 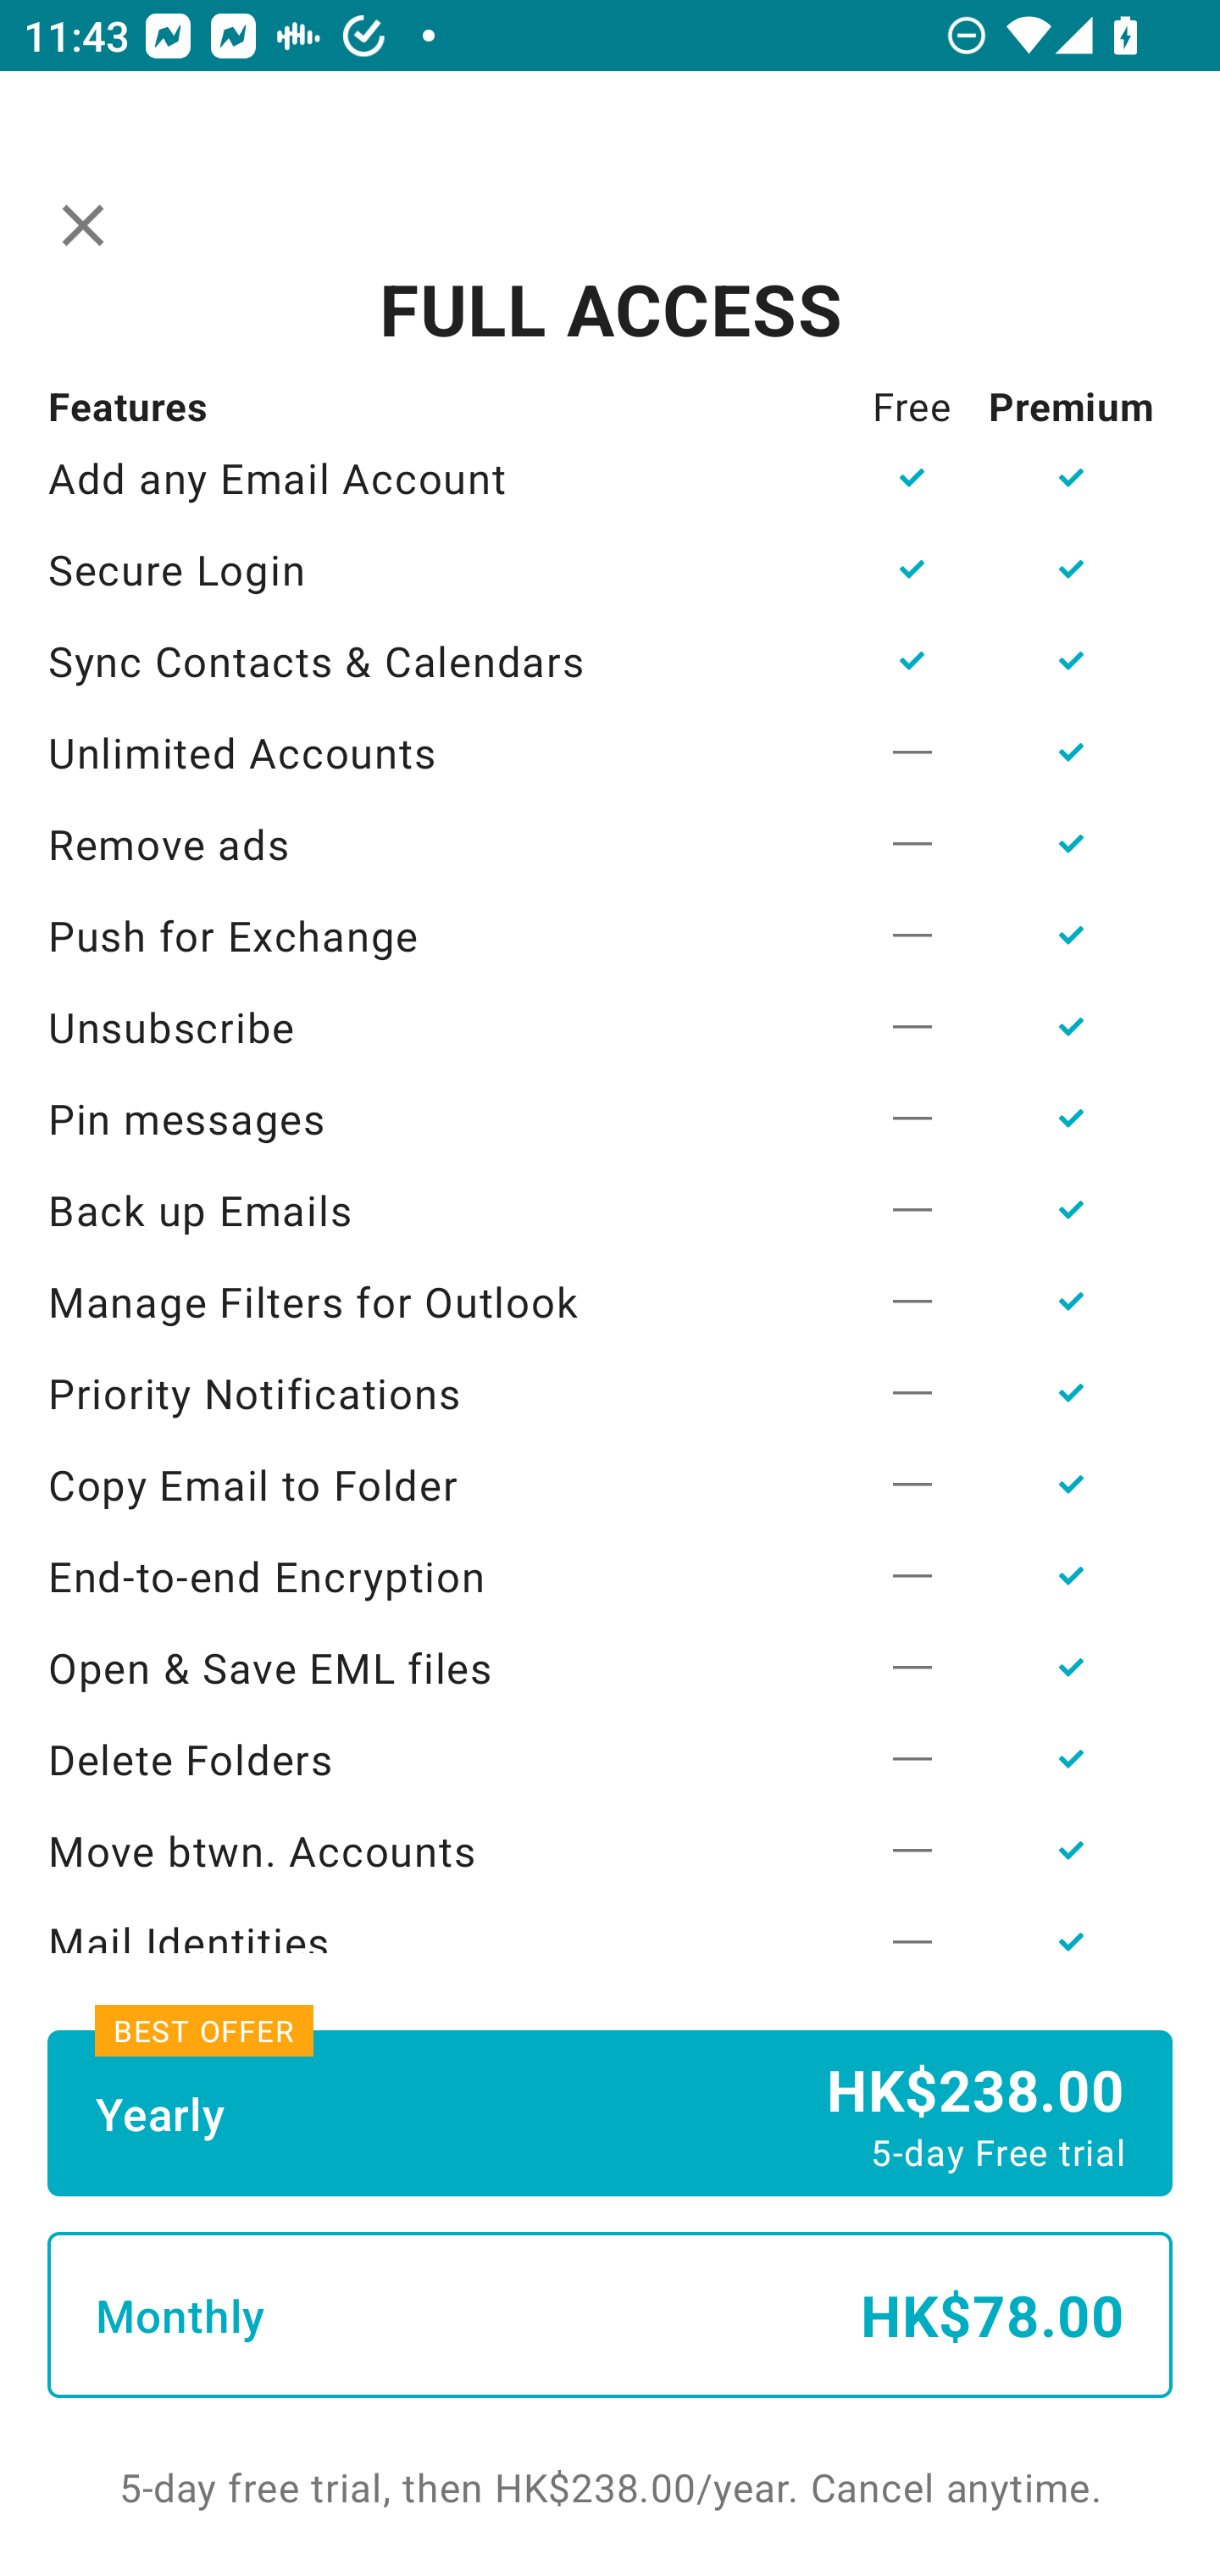 I want to click on Monthly HK$78.00, so click(x=610, y=2314).